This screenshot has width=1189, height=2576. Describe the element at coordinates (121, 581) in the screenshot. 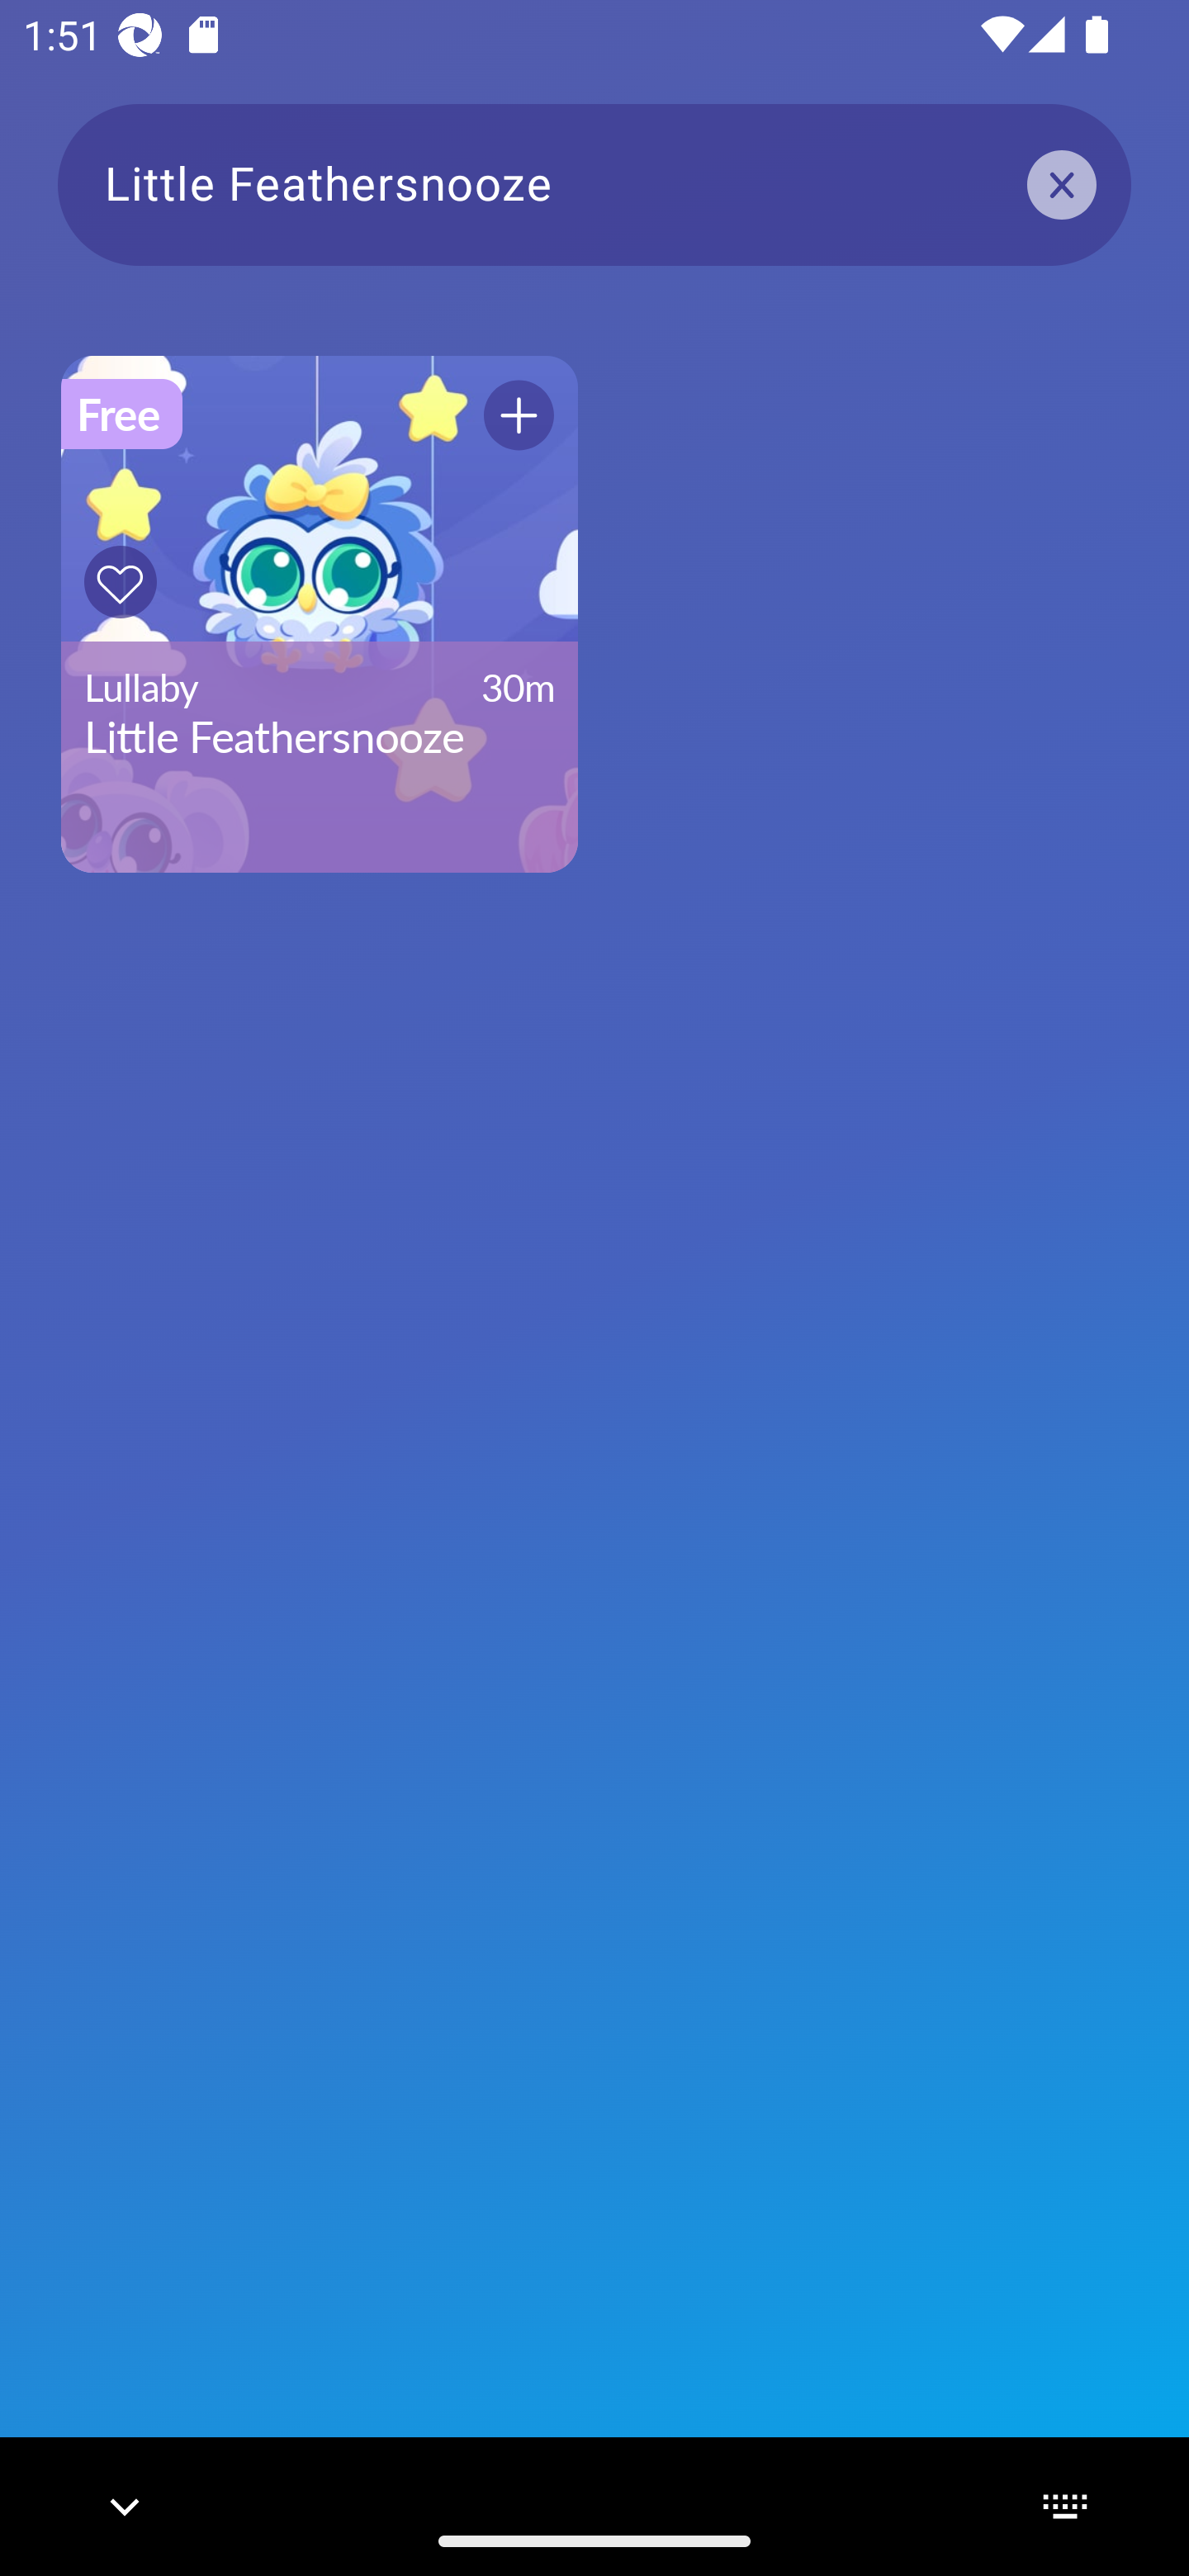

I see `Button` at that location.